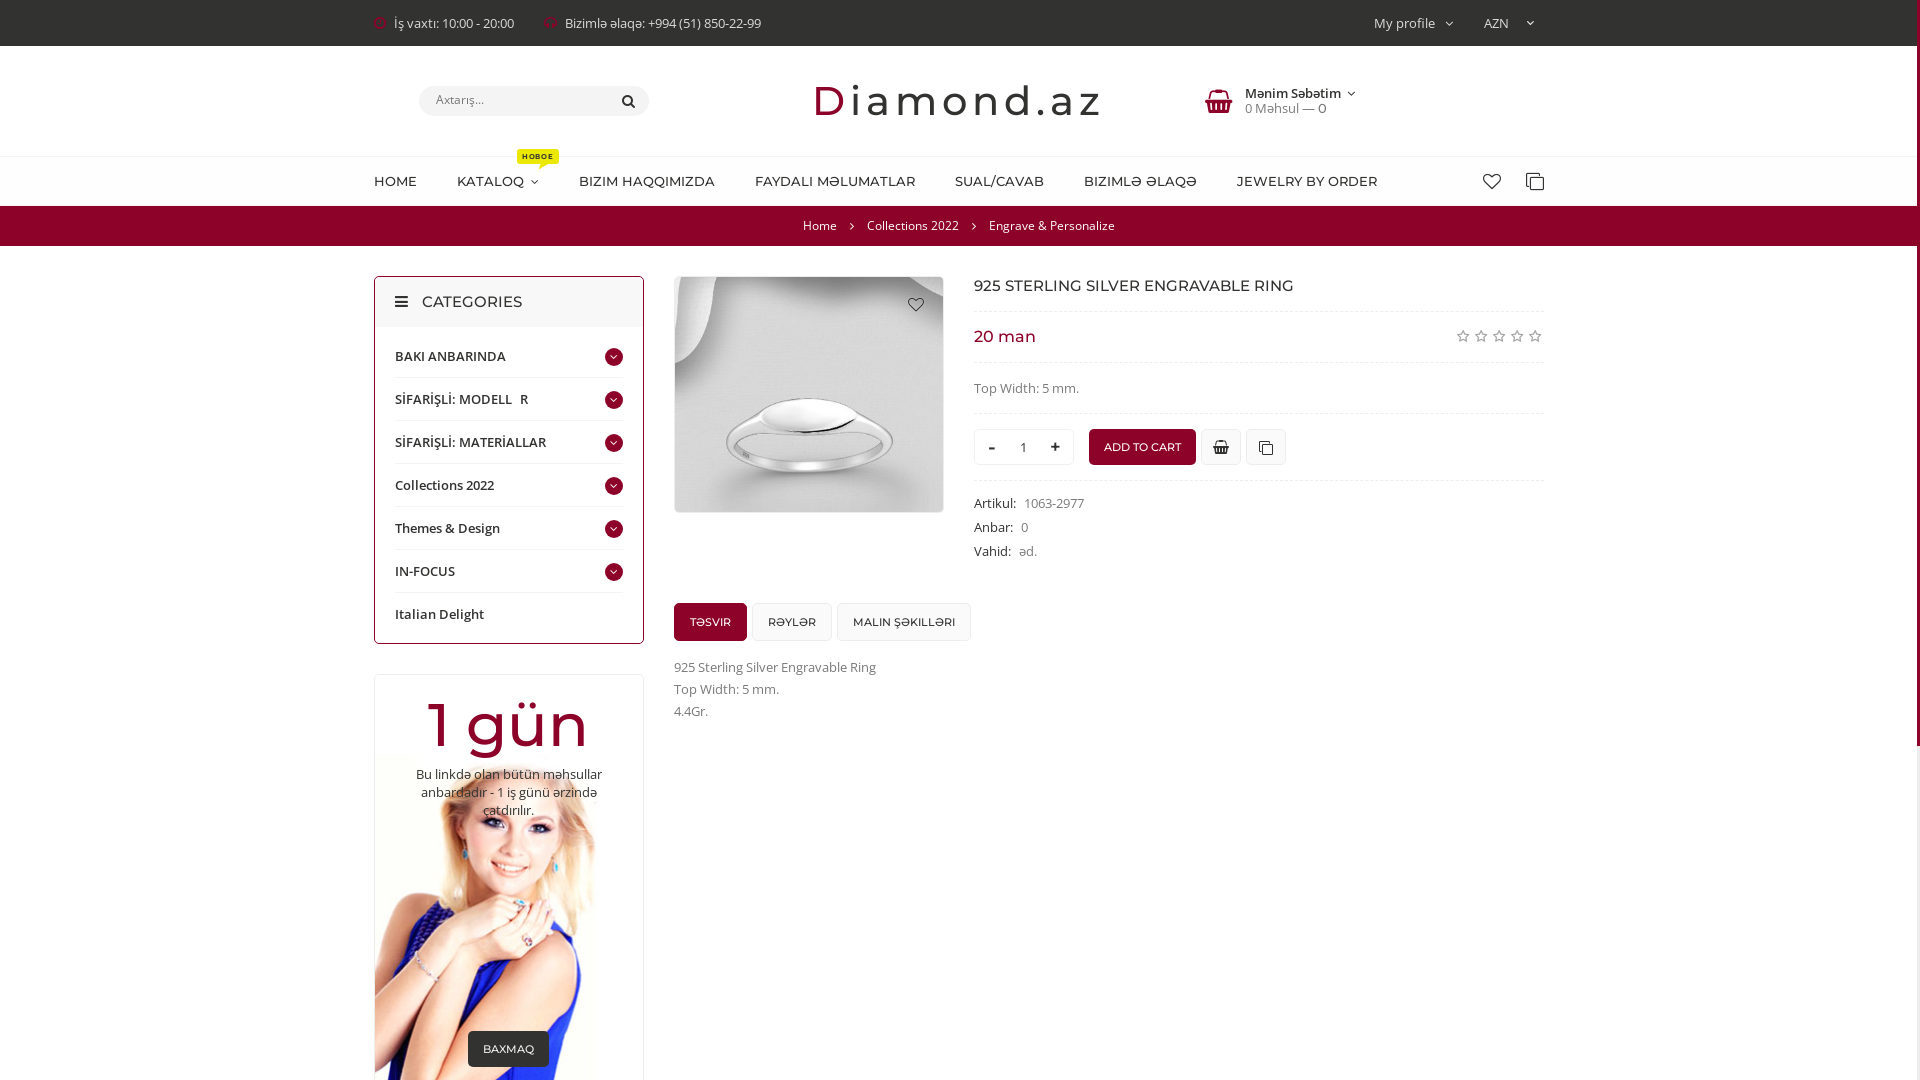 This screenshot has width=1920, height=1080. I want to click on 1, so click(1463, 336).